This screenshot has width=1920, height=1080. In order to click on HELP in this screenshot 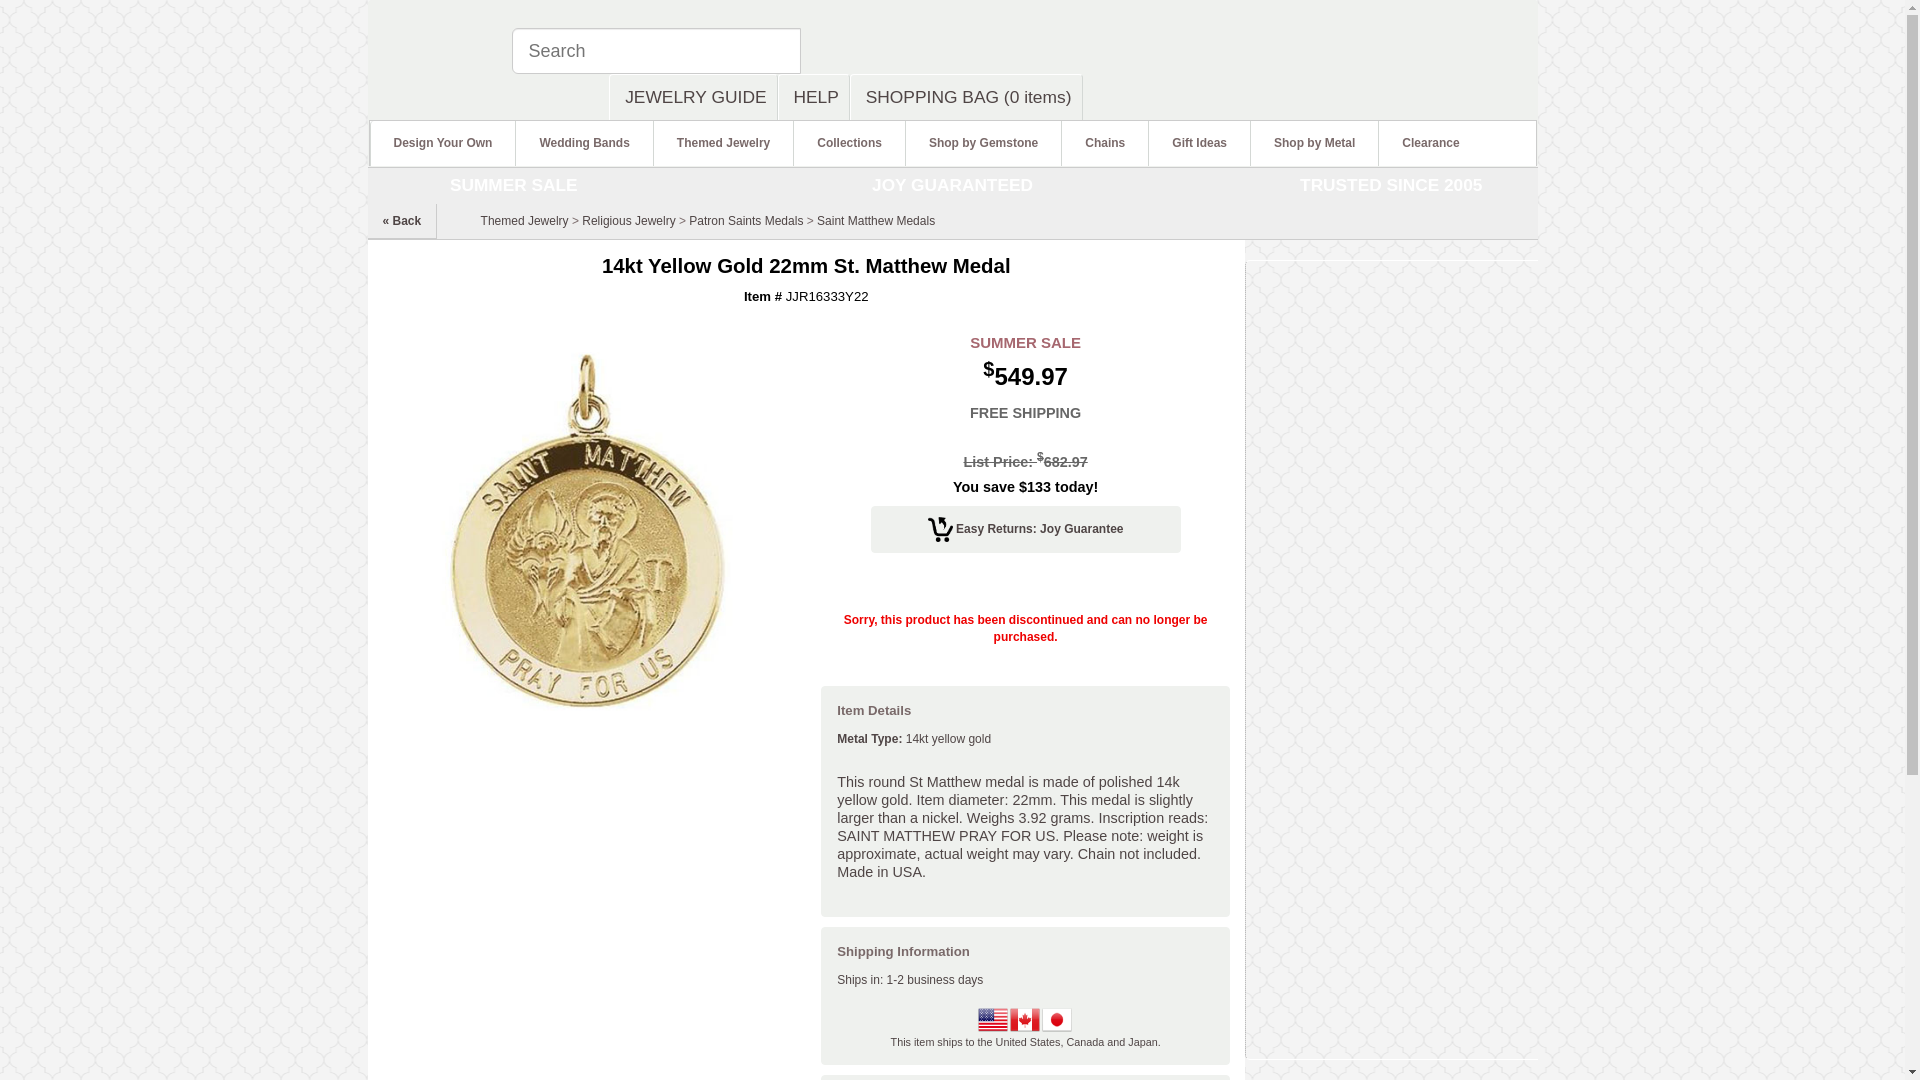, I will do `click(814, 96)`.